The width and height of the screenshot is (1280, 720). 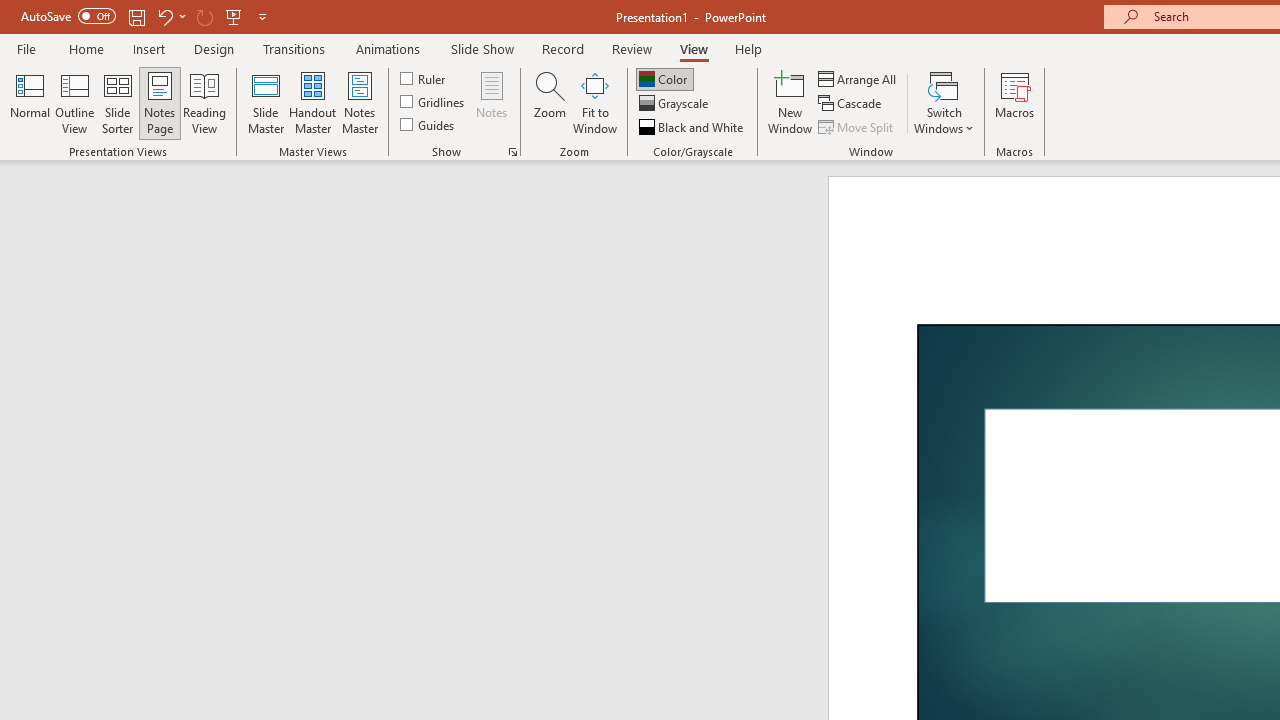 I want to click on Notes Master, so click(x=360, y=102).